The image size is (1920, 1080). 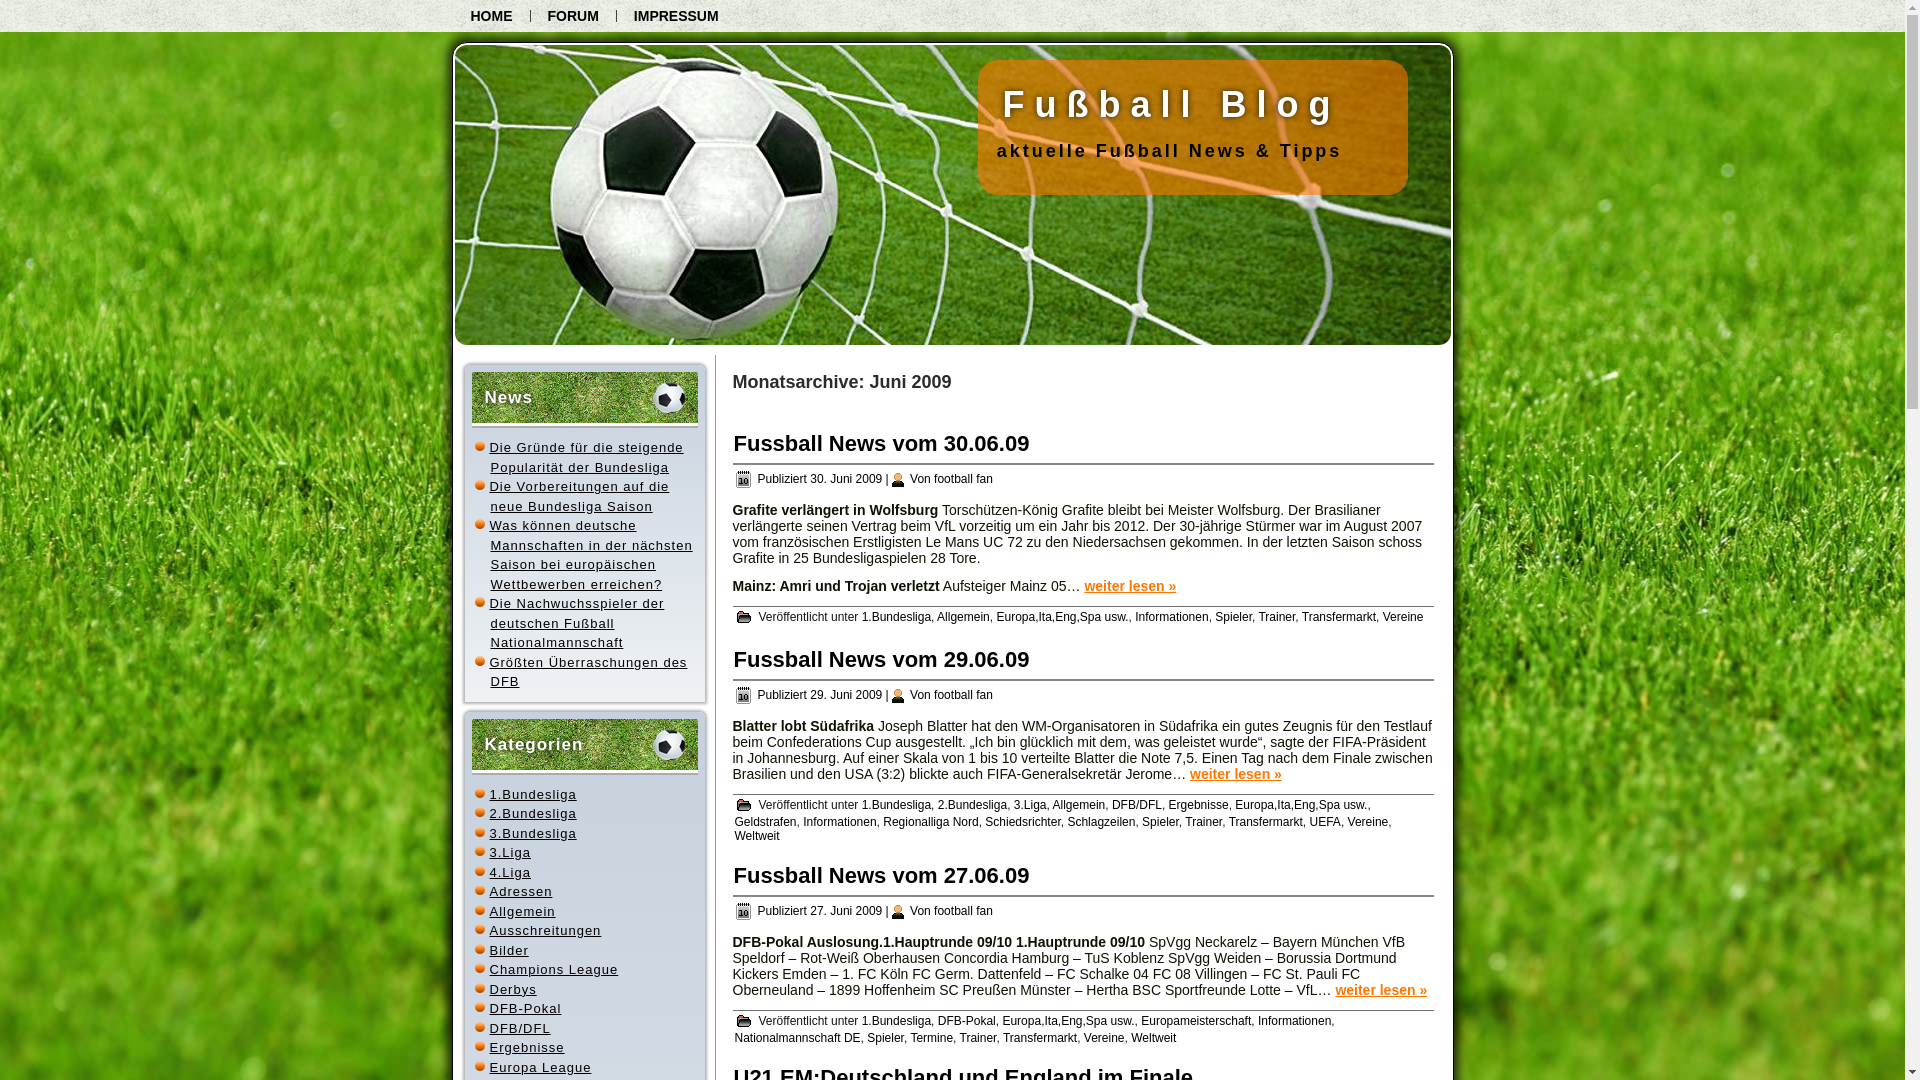 What do you see at coordinates (533, 834) in the screenshot?
I see `3.Bundesliga` at bounding box center [533, 834].